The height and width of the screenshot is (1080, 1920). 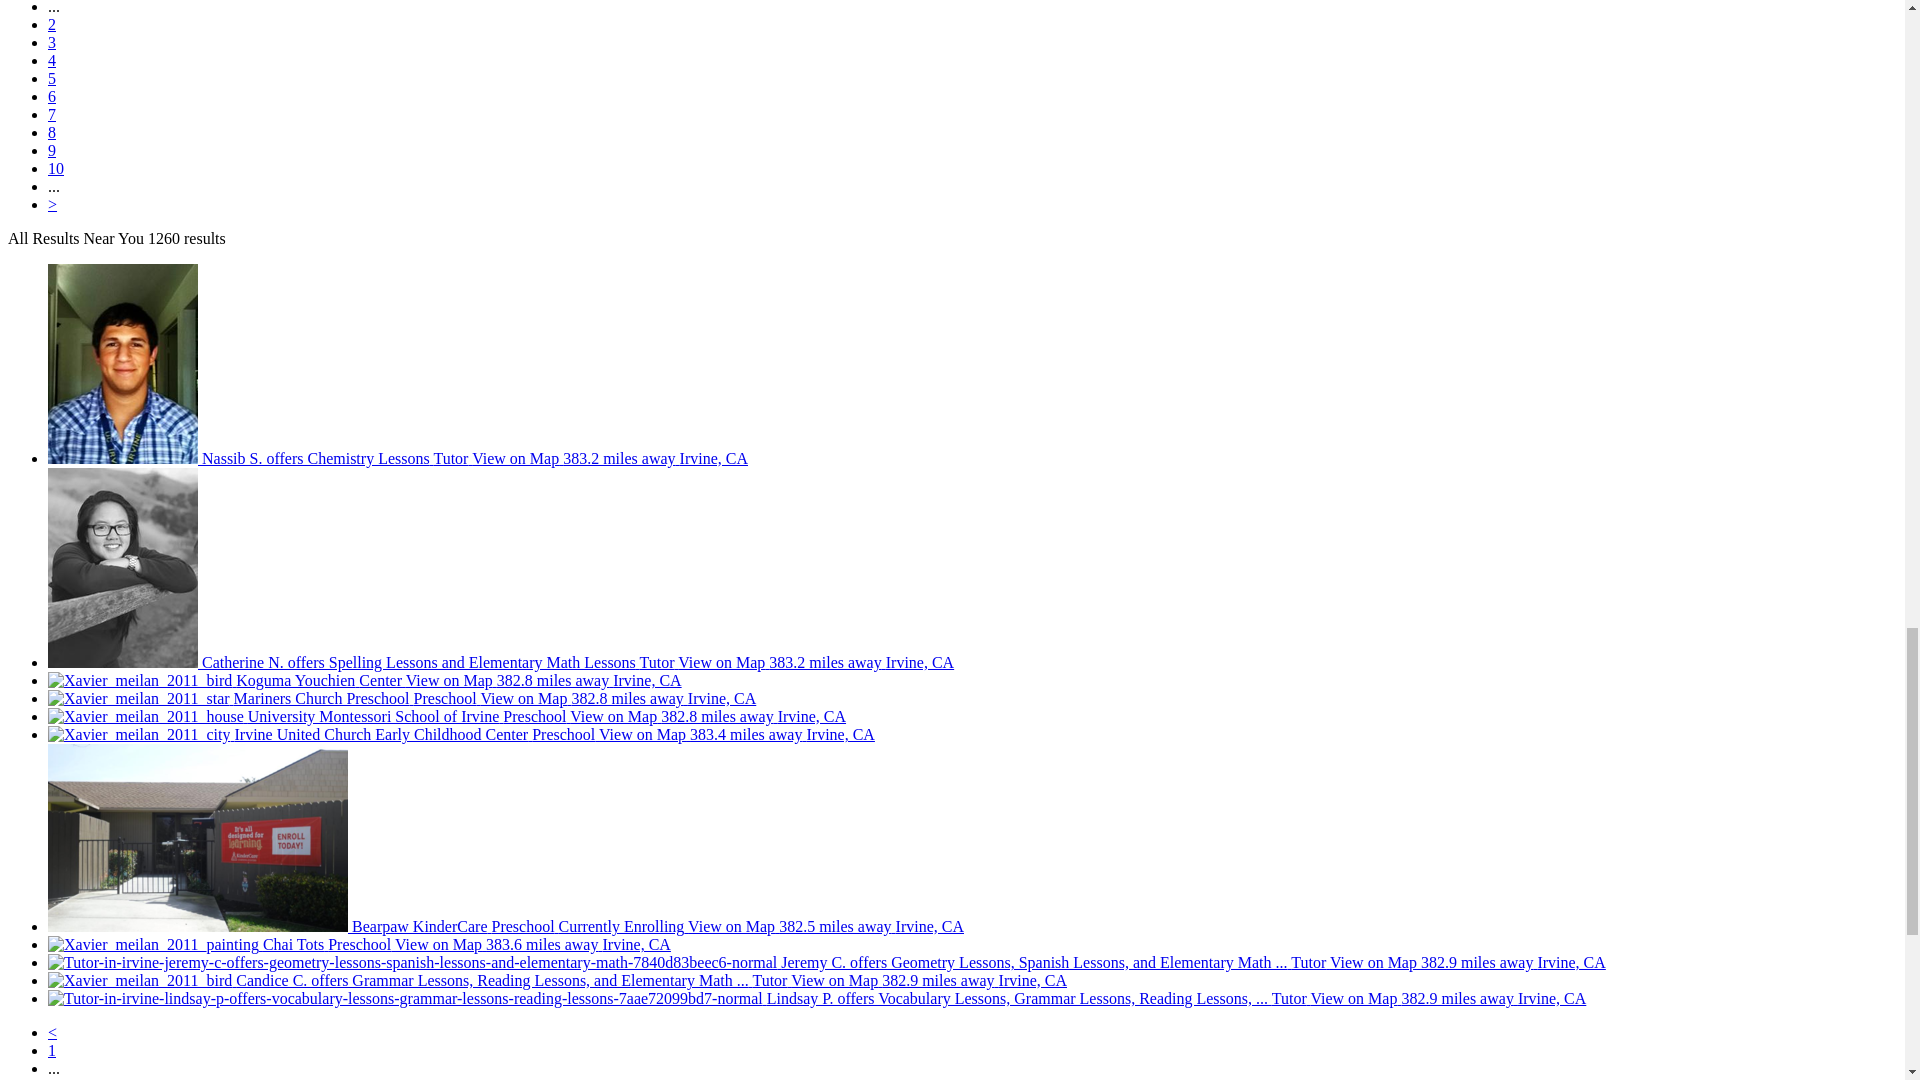 I want to click on View Koguma Youchien on the map, so click(x=449, y=680).